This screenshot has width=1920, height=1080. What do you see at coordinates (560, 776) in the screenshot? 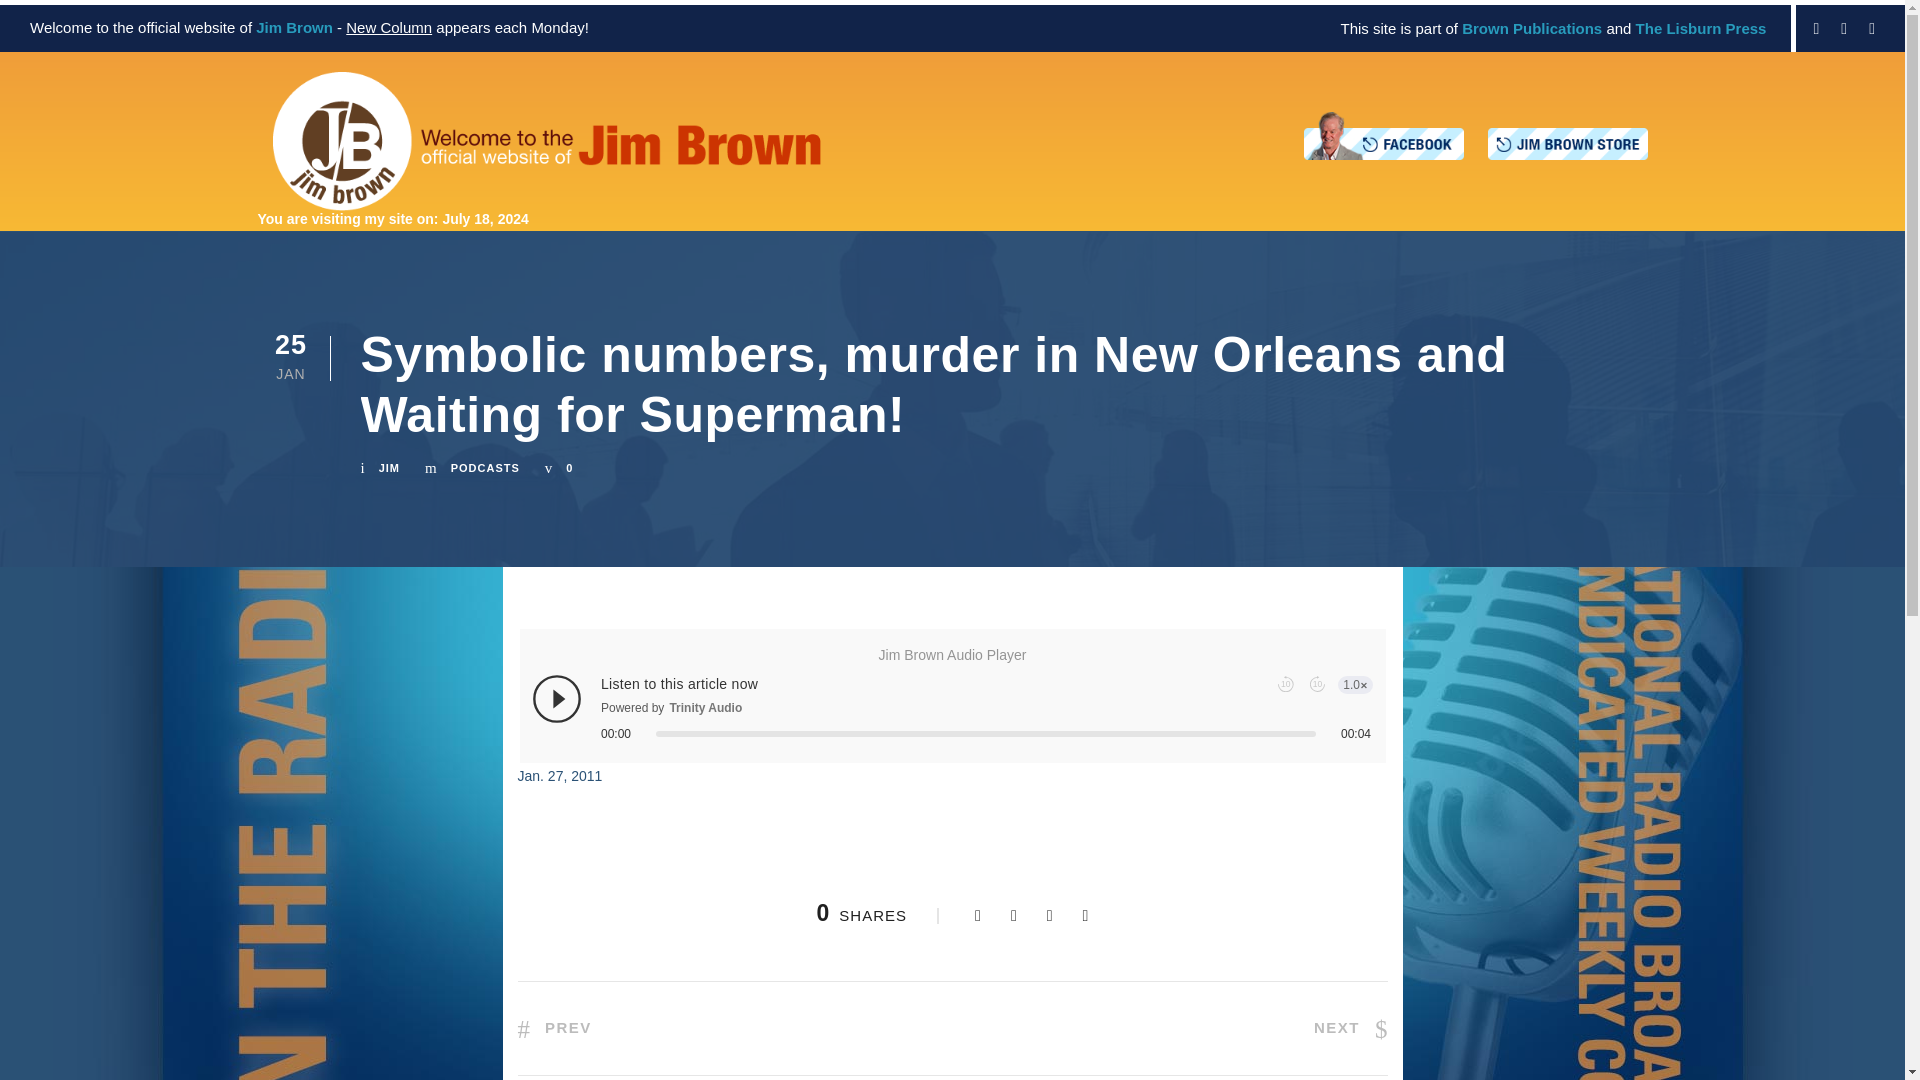
I see `Jan. 27, 2011` at bounding box center [560, 776].